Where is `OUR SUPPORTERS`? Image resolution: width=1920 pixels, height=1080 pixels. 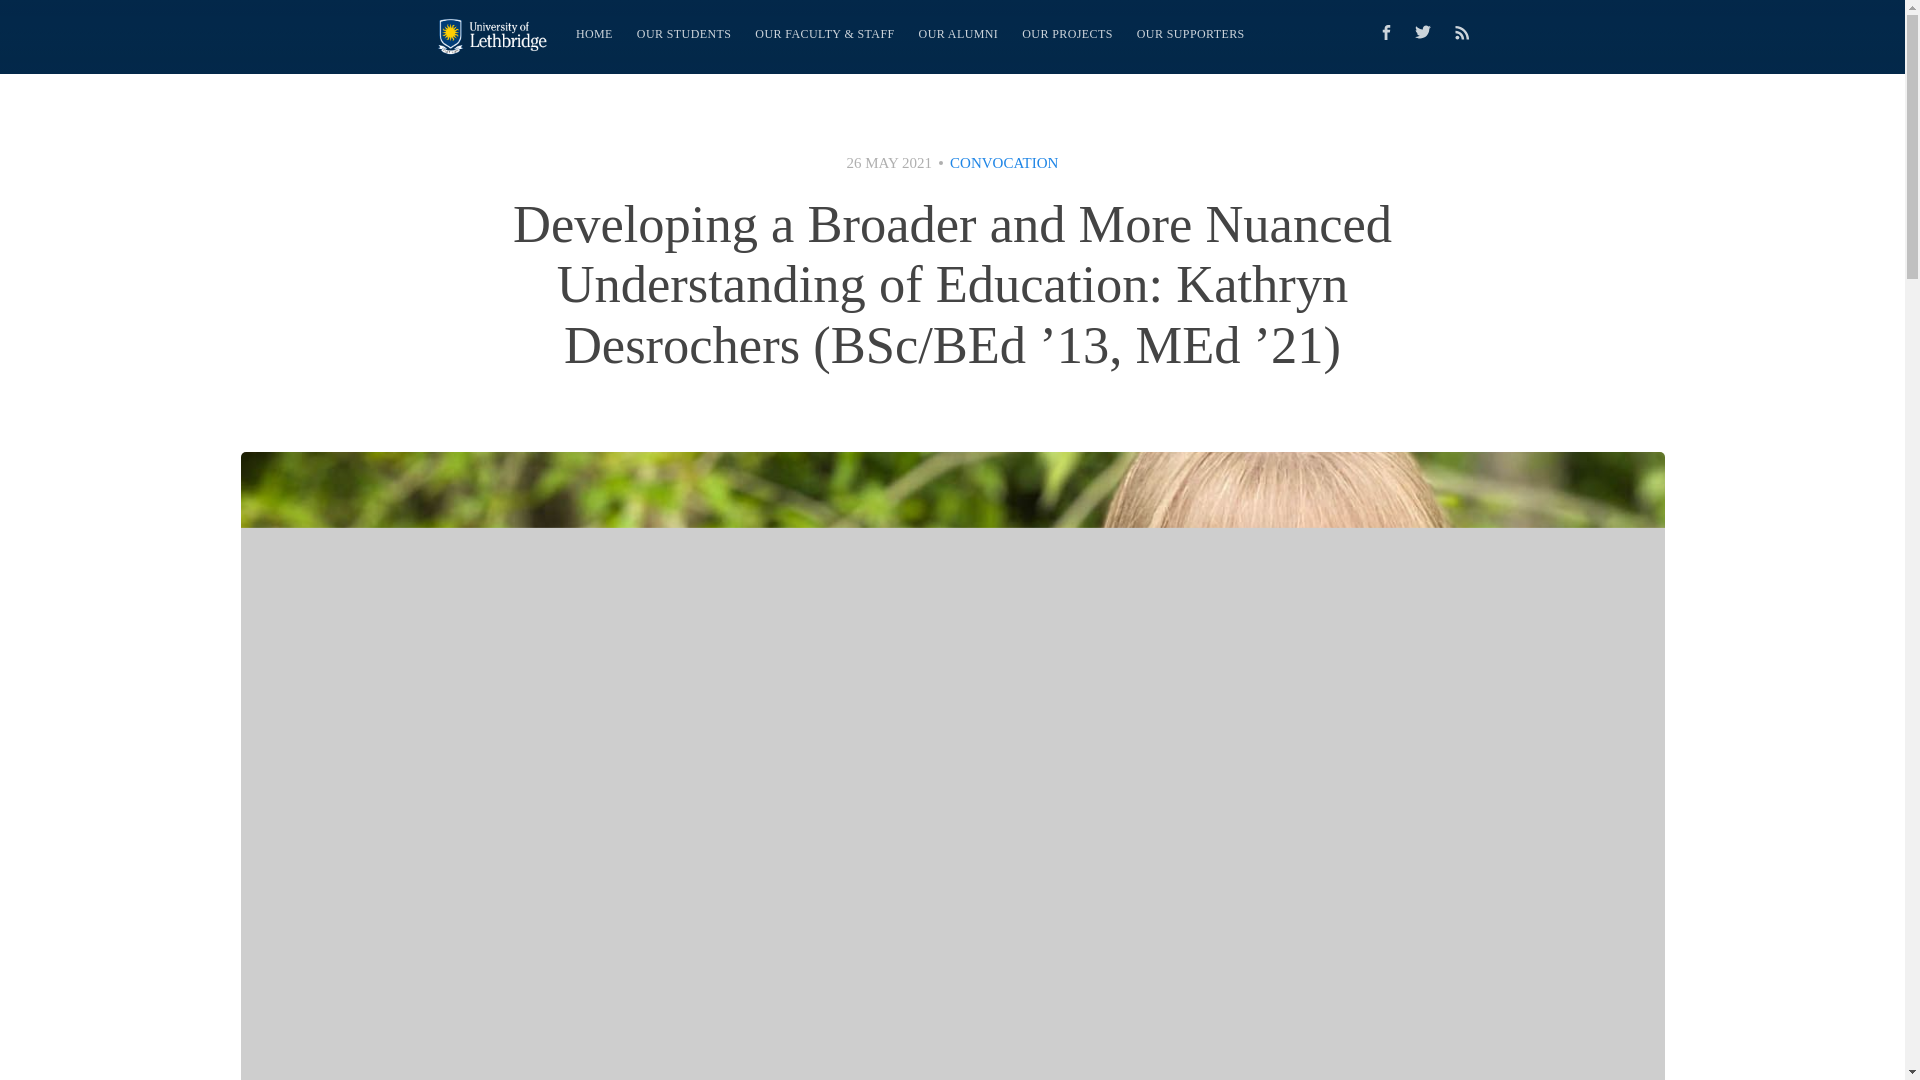
OUR SUPPORTERS is located at coordinates (1191, 34).